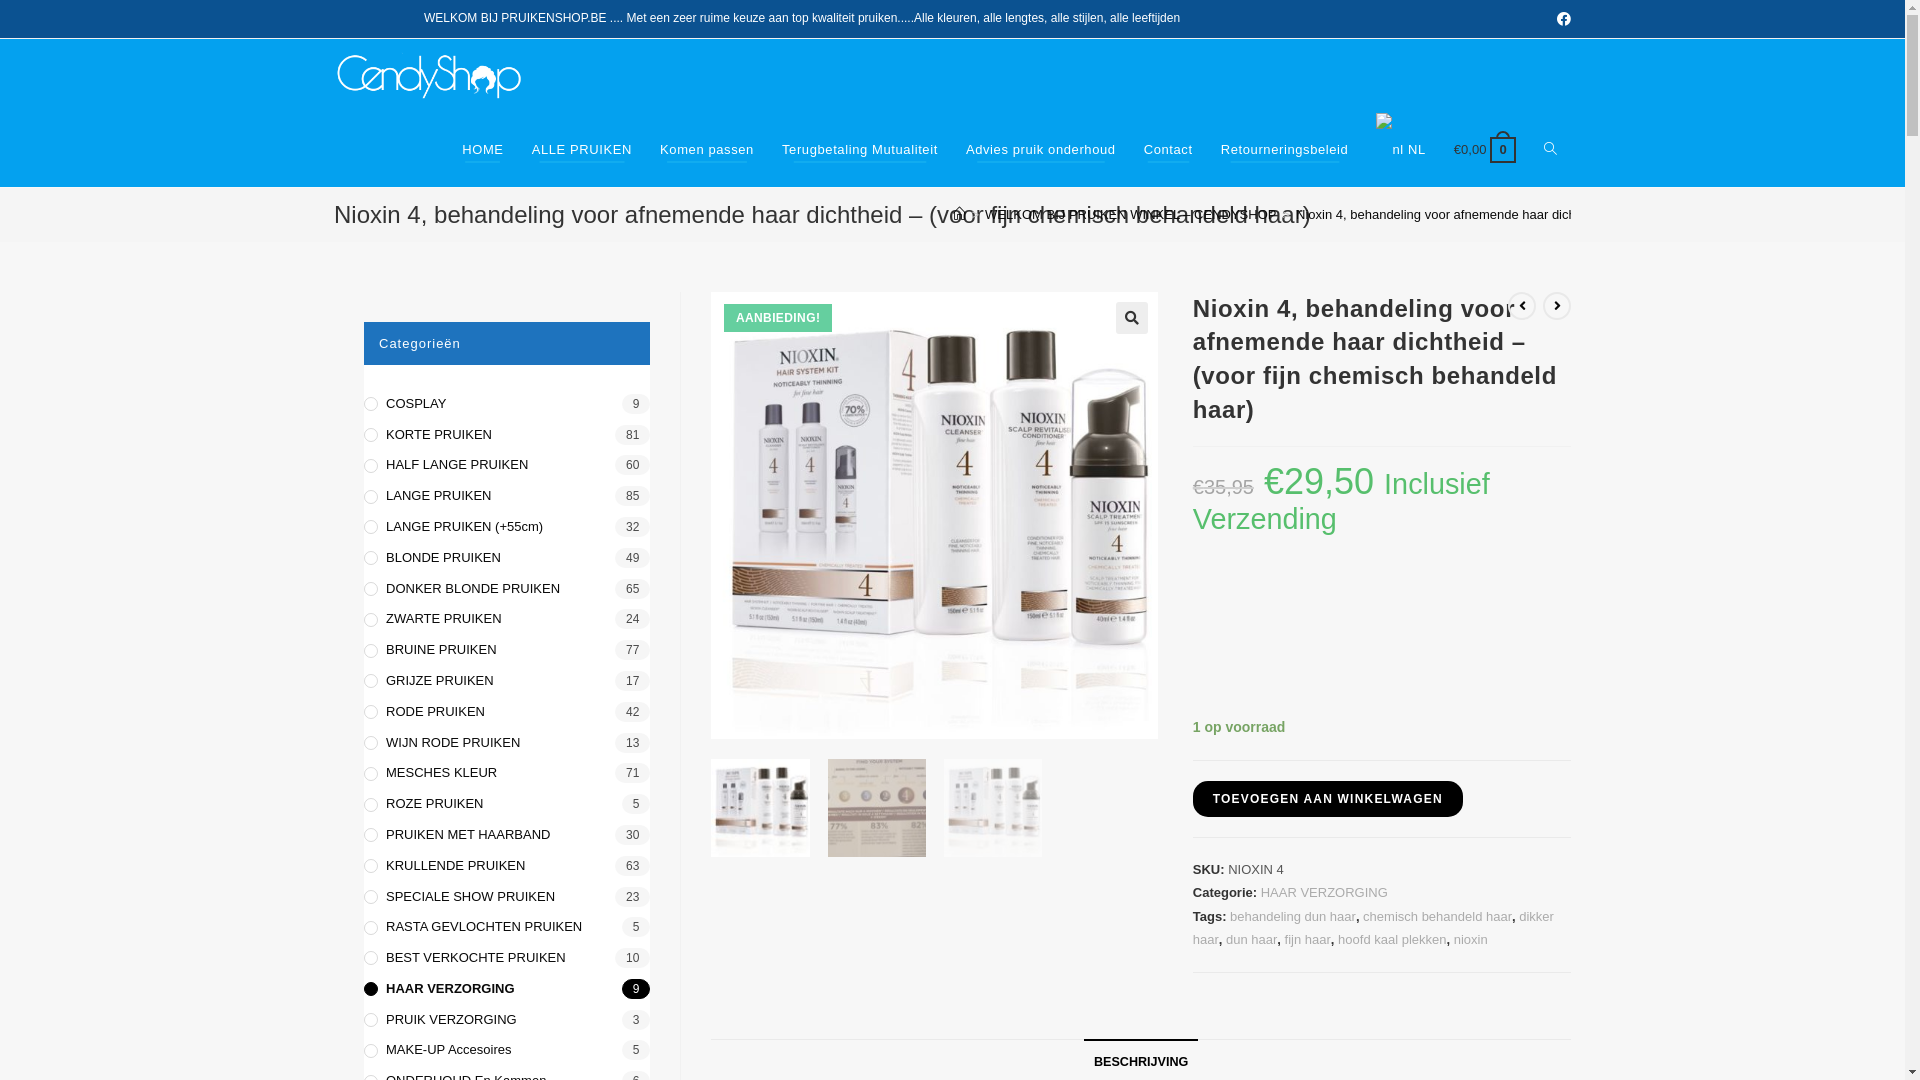  Describe the element at coordinates (507, 744) in the screenshot. I see `WIJN RODE PRUIKEN` at that location.